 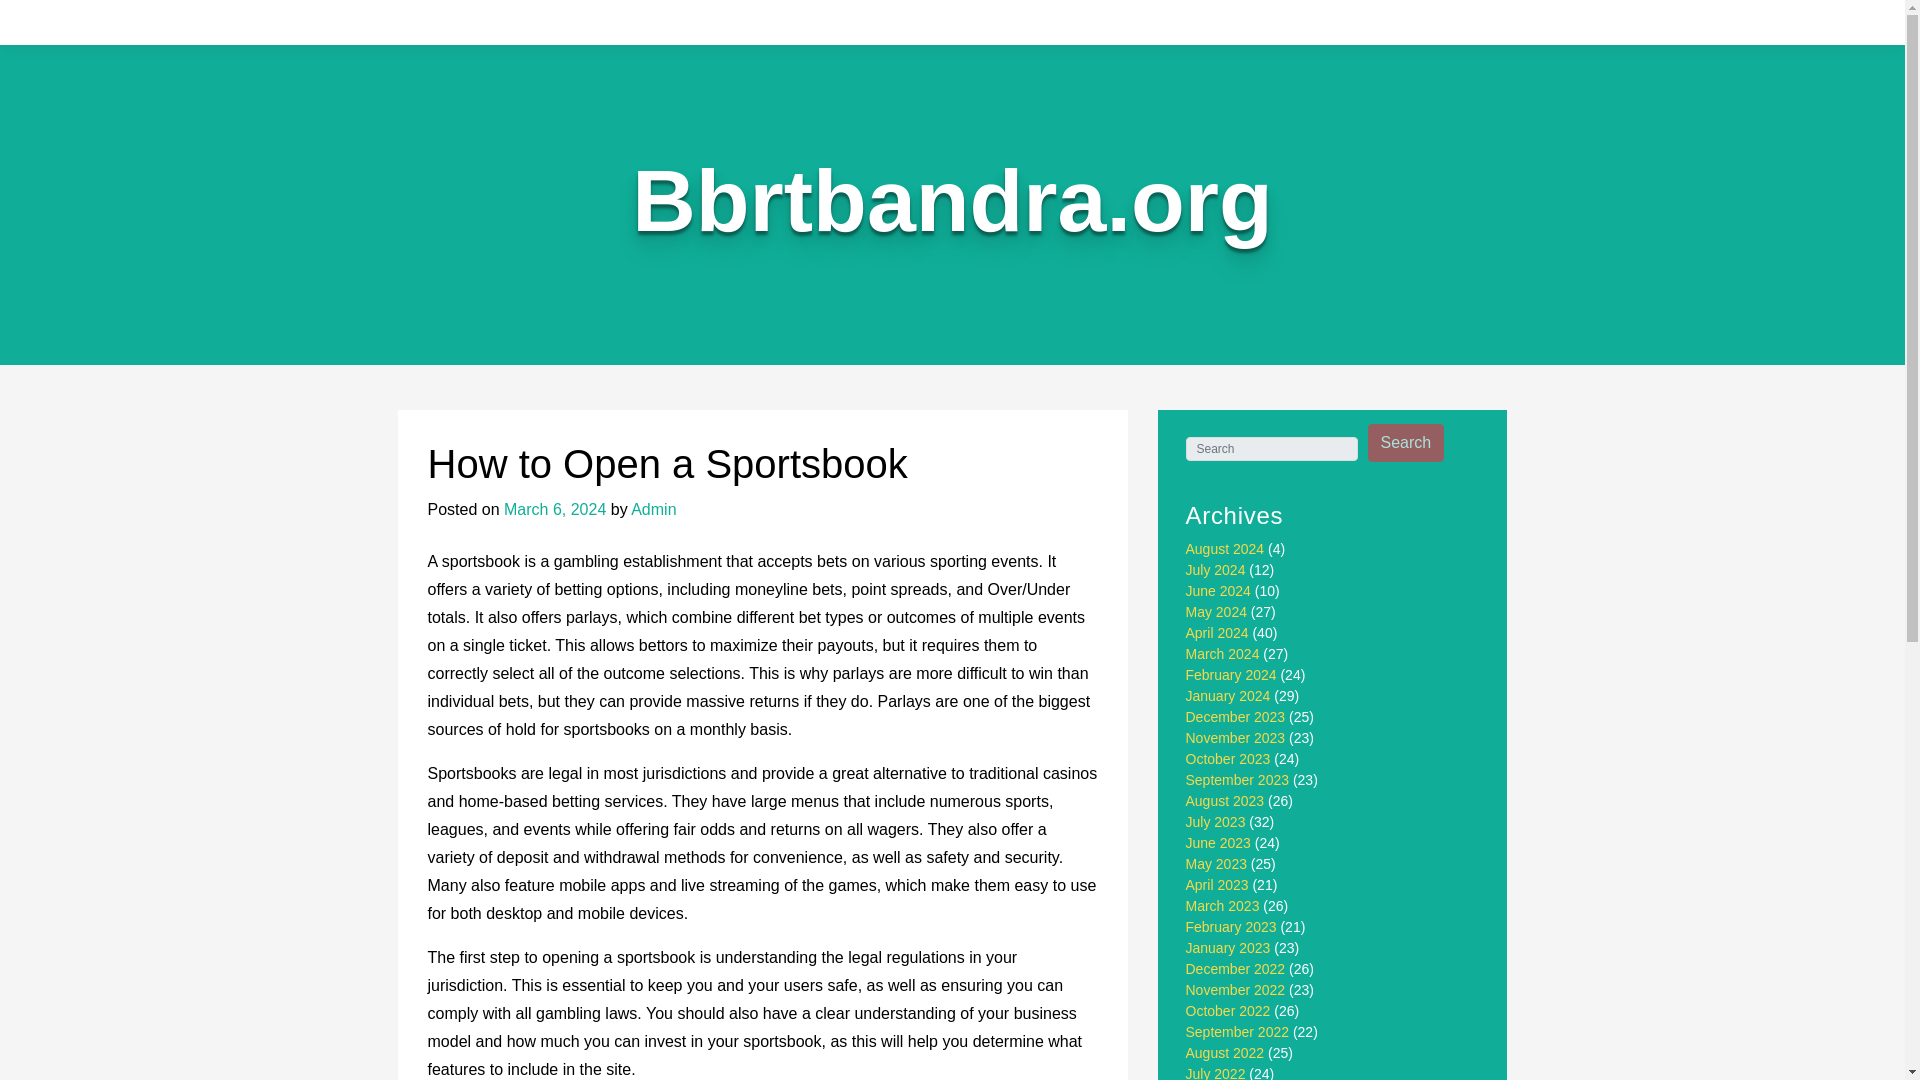 What do you see at coordinates (1218, 884) in the screenshot?
I see `April 2023` at bounding box center [1218, 884].